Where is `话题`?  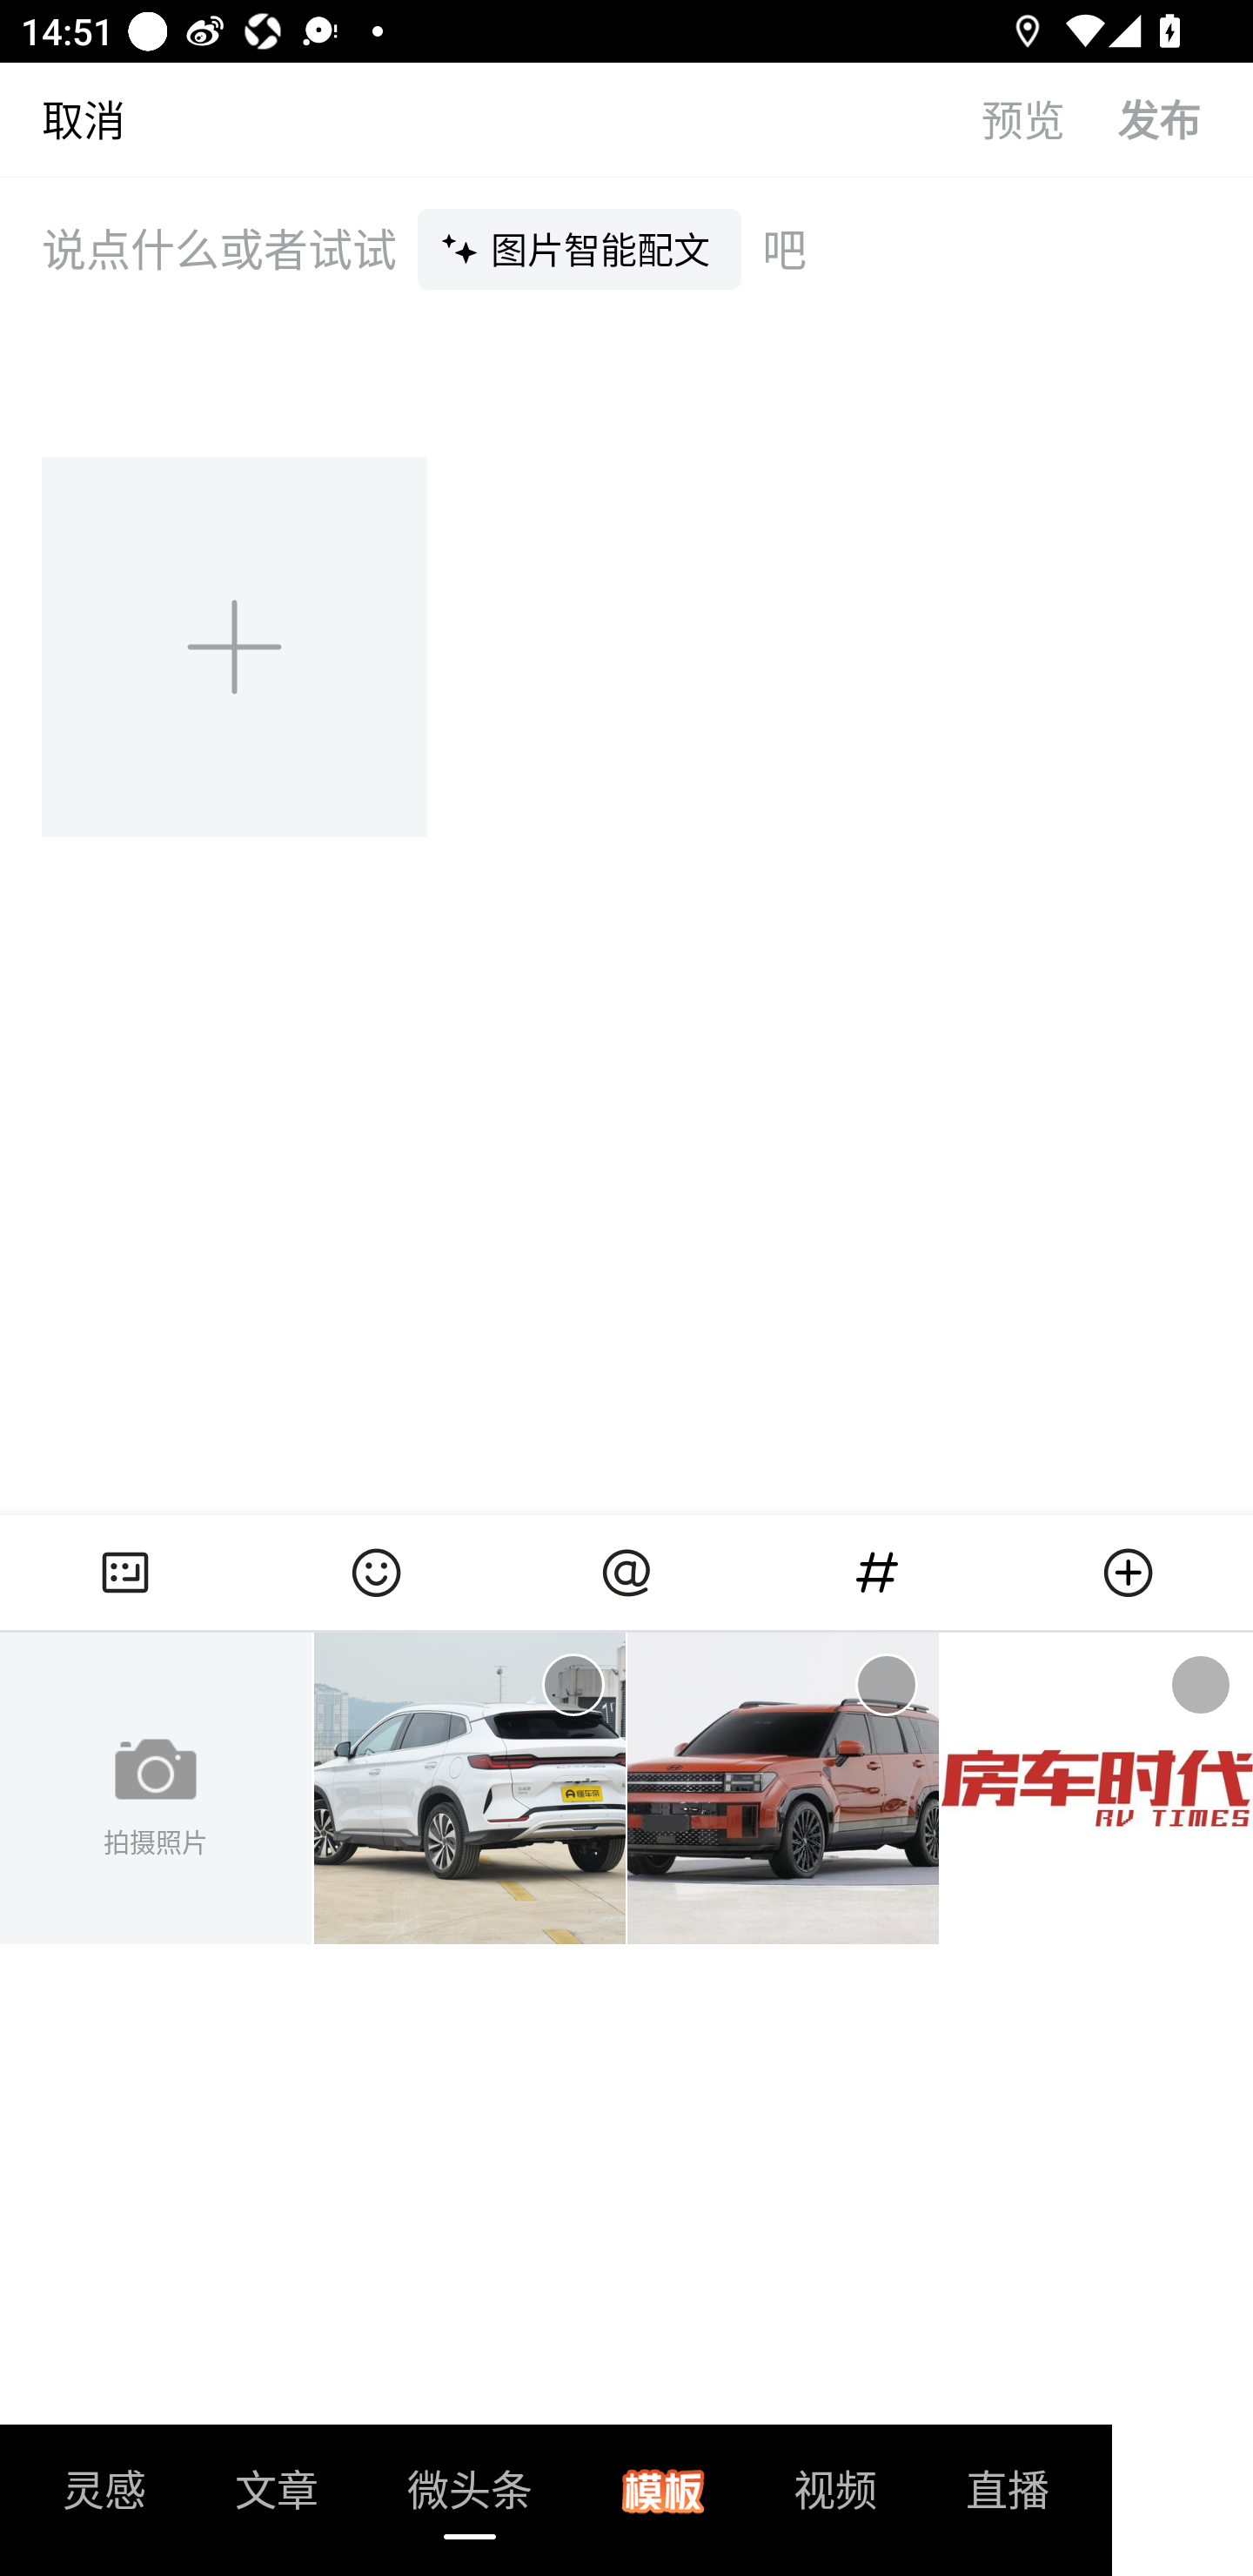 话题 is located at coordinates (877, 1572).